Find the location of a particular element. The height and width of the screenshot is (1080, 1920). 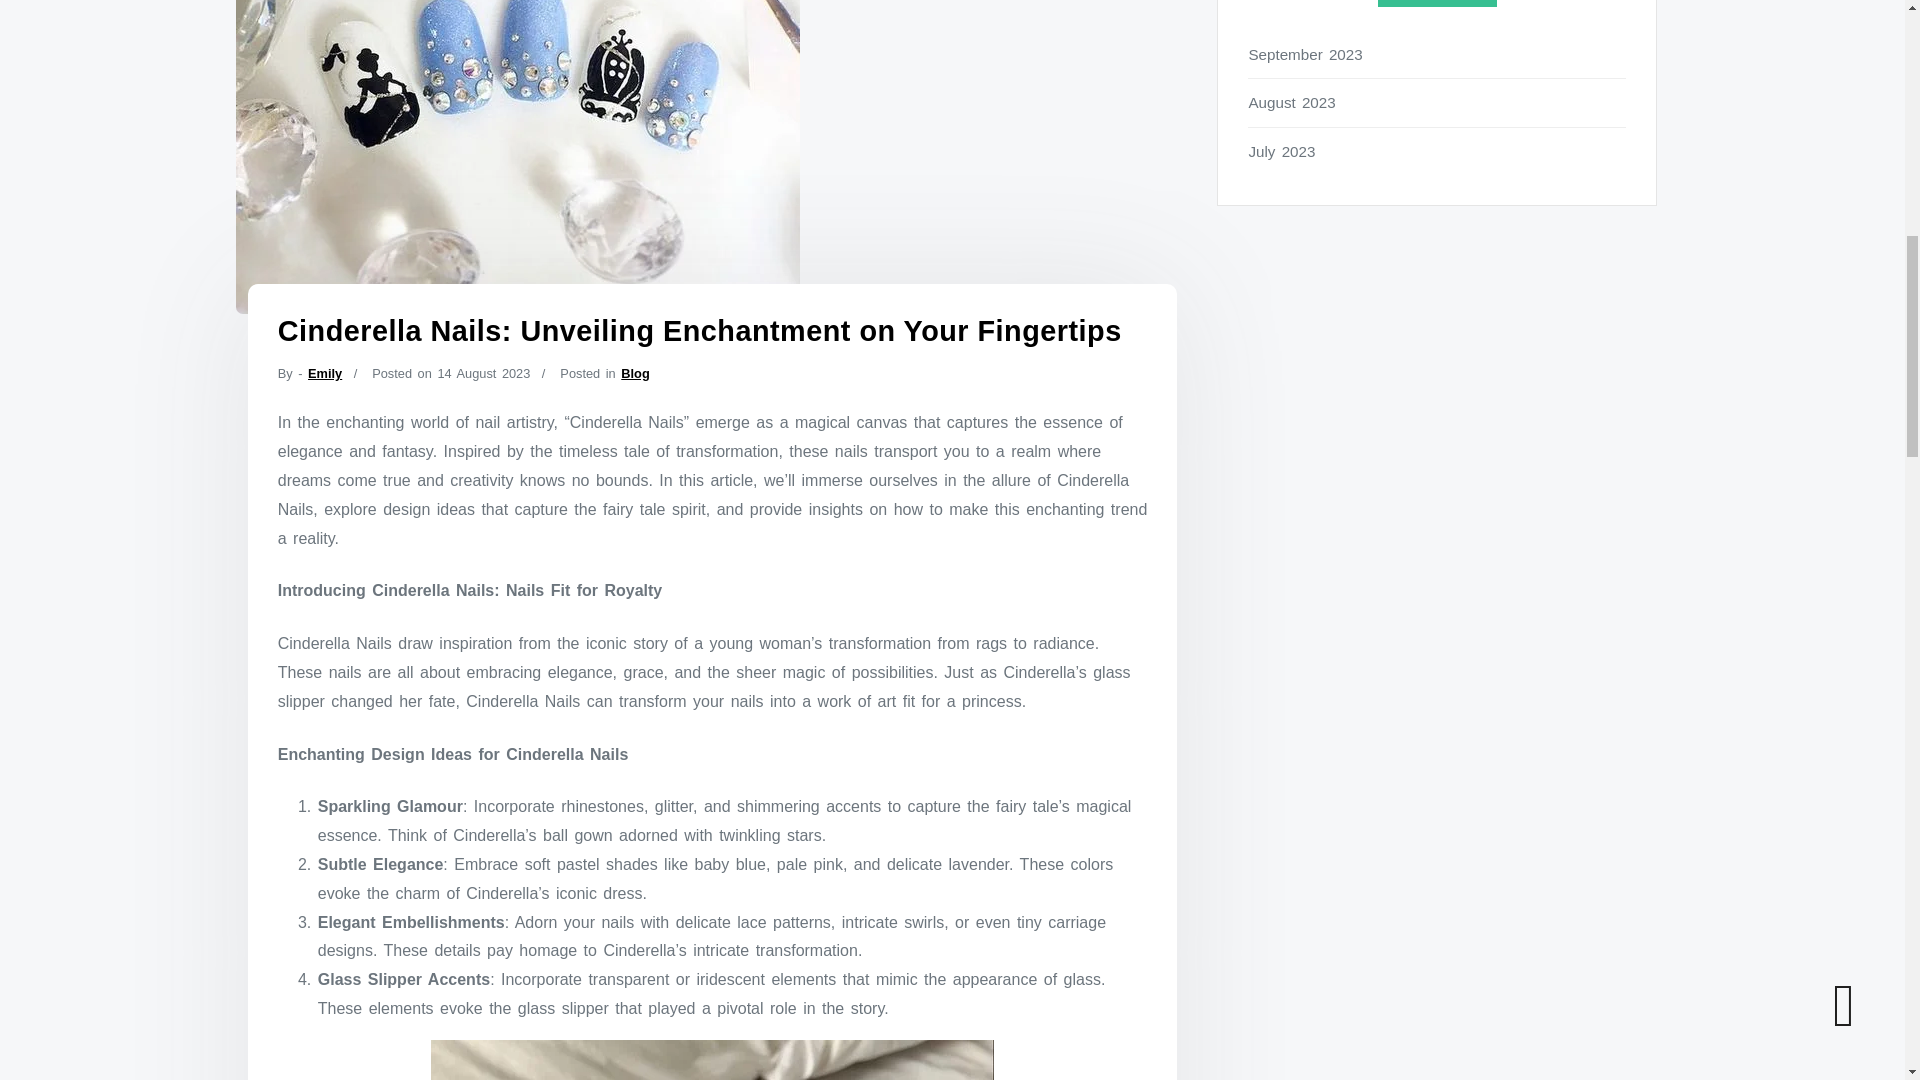

Blog is located at coordinates (634, 374).